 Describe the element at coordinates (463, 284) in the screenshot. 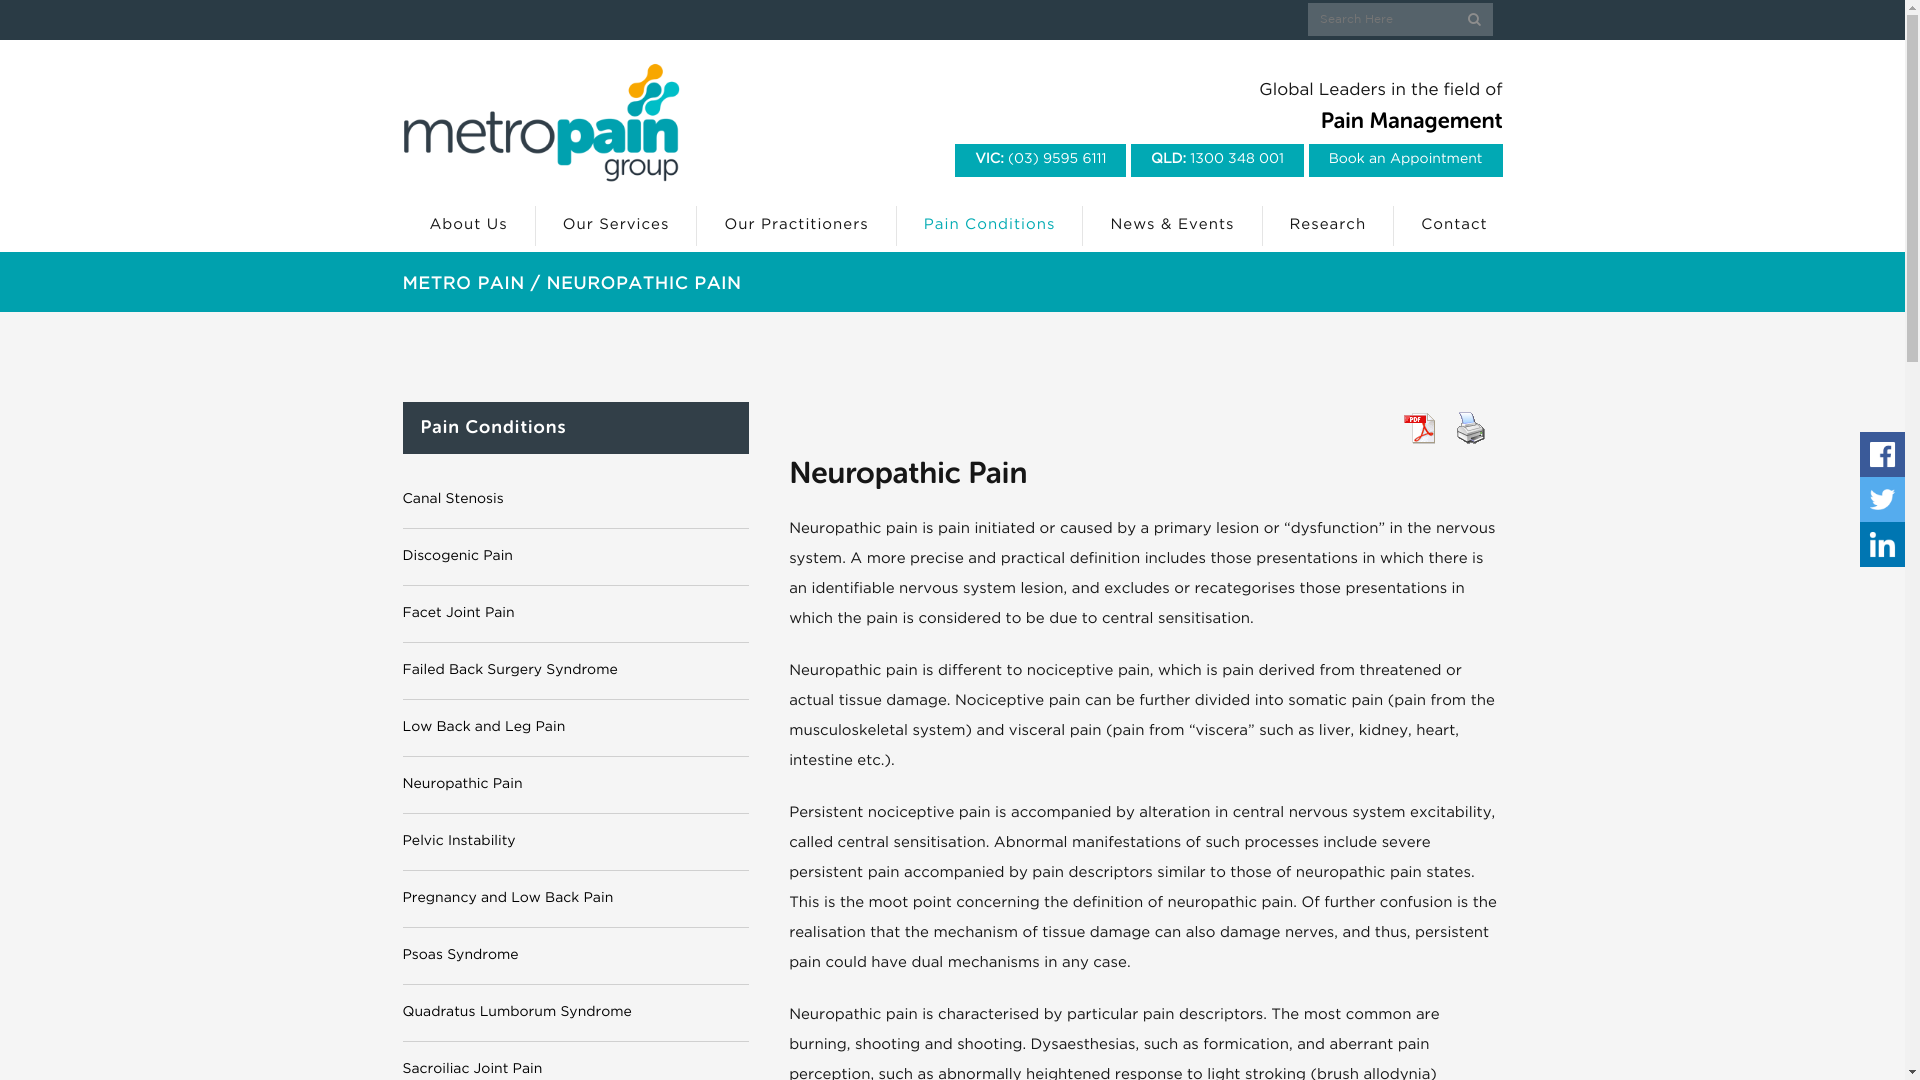

I see `METRO PAIN` at that location.